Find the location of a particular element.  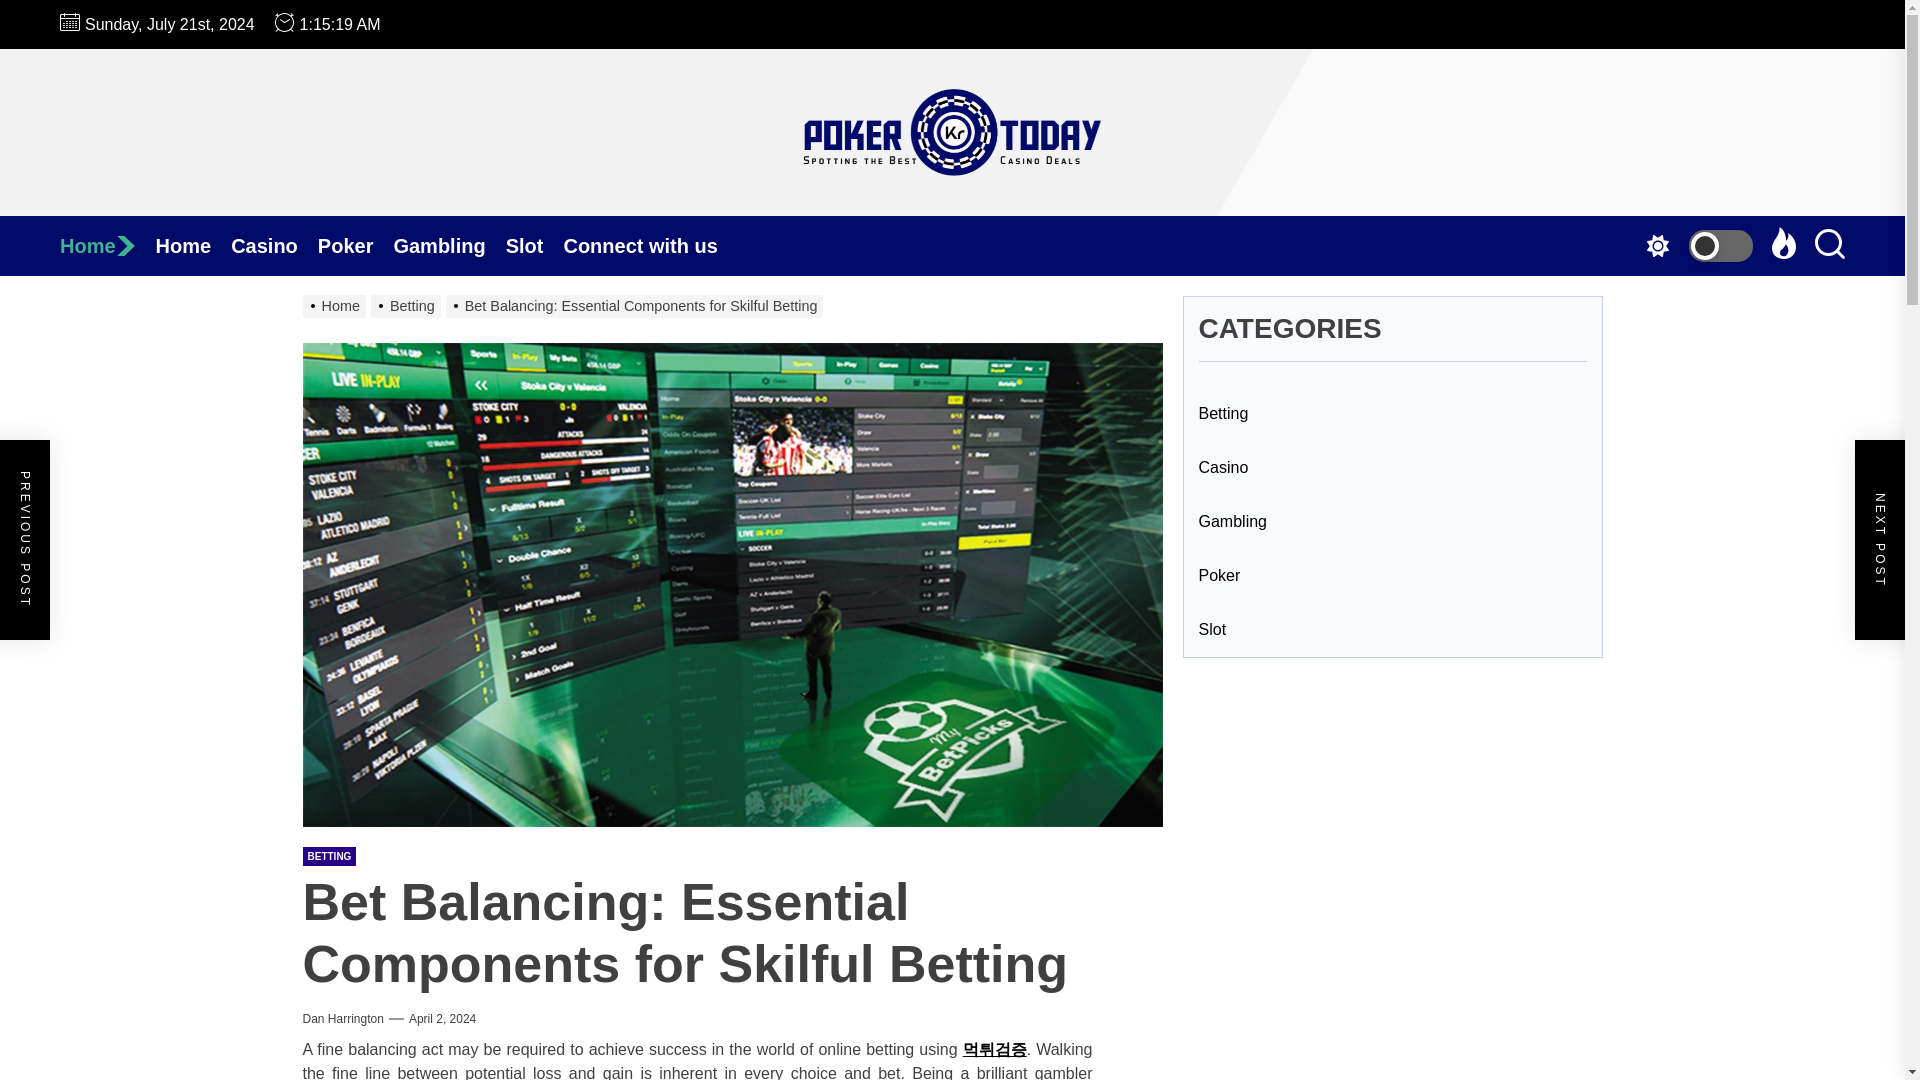

Poker is located at coordinates (356, 246).